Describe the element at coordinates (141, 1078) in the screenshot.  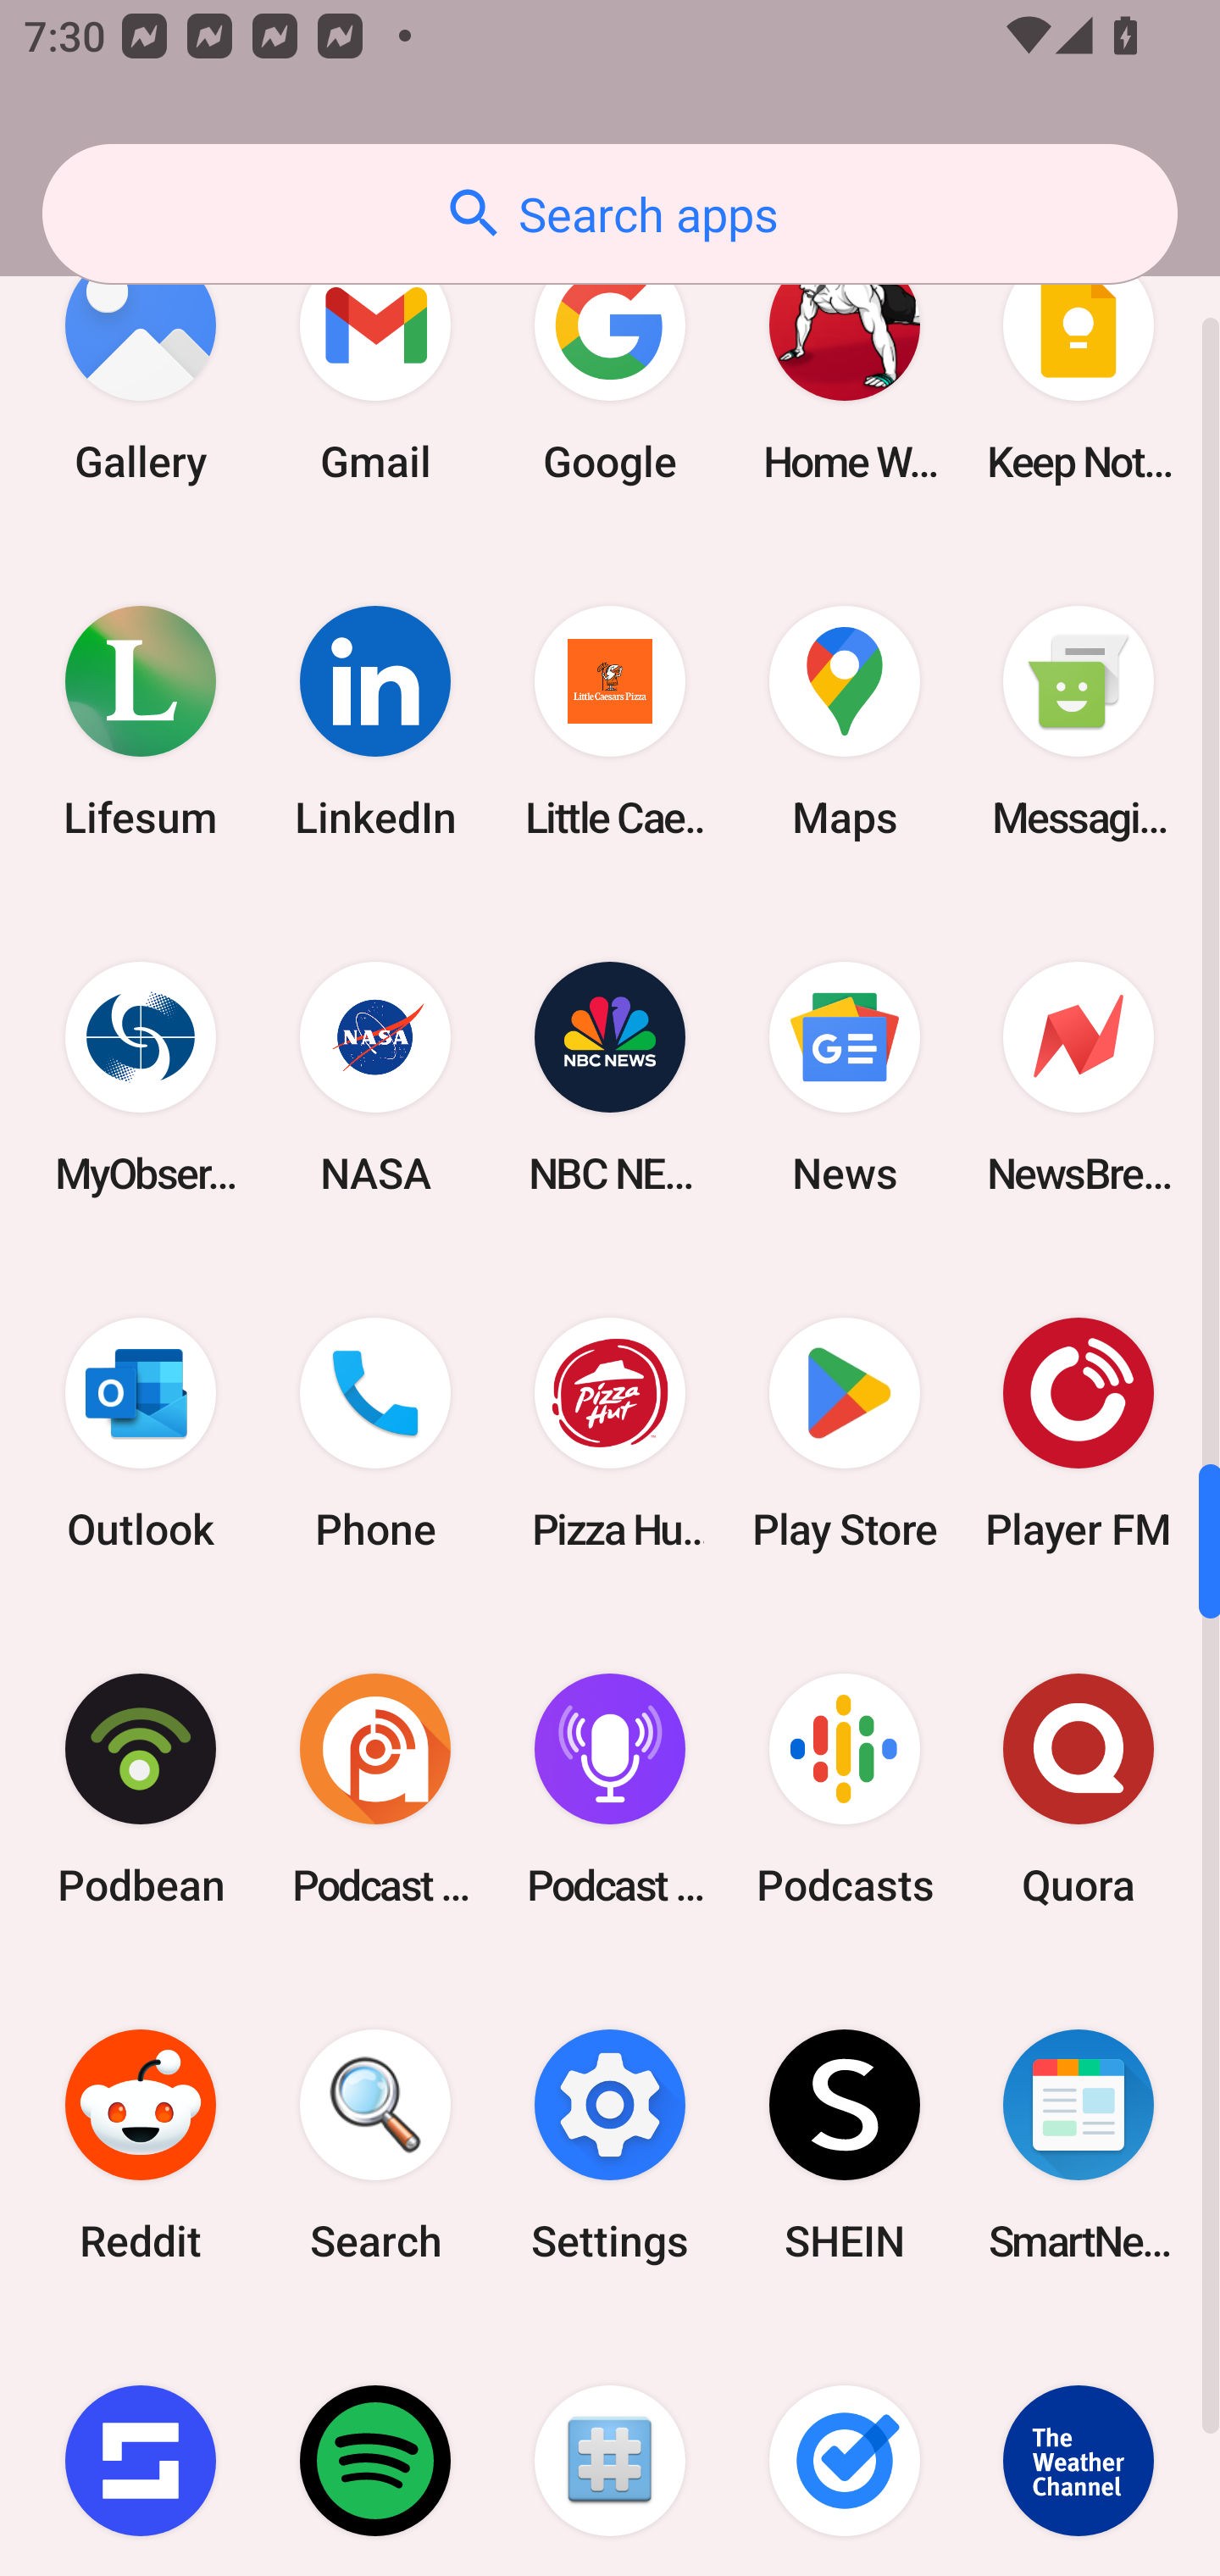
I see `MyObservatory` at that location.